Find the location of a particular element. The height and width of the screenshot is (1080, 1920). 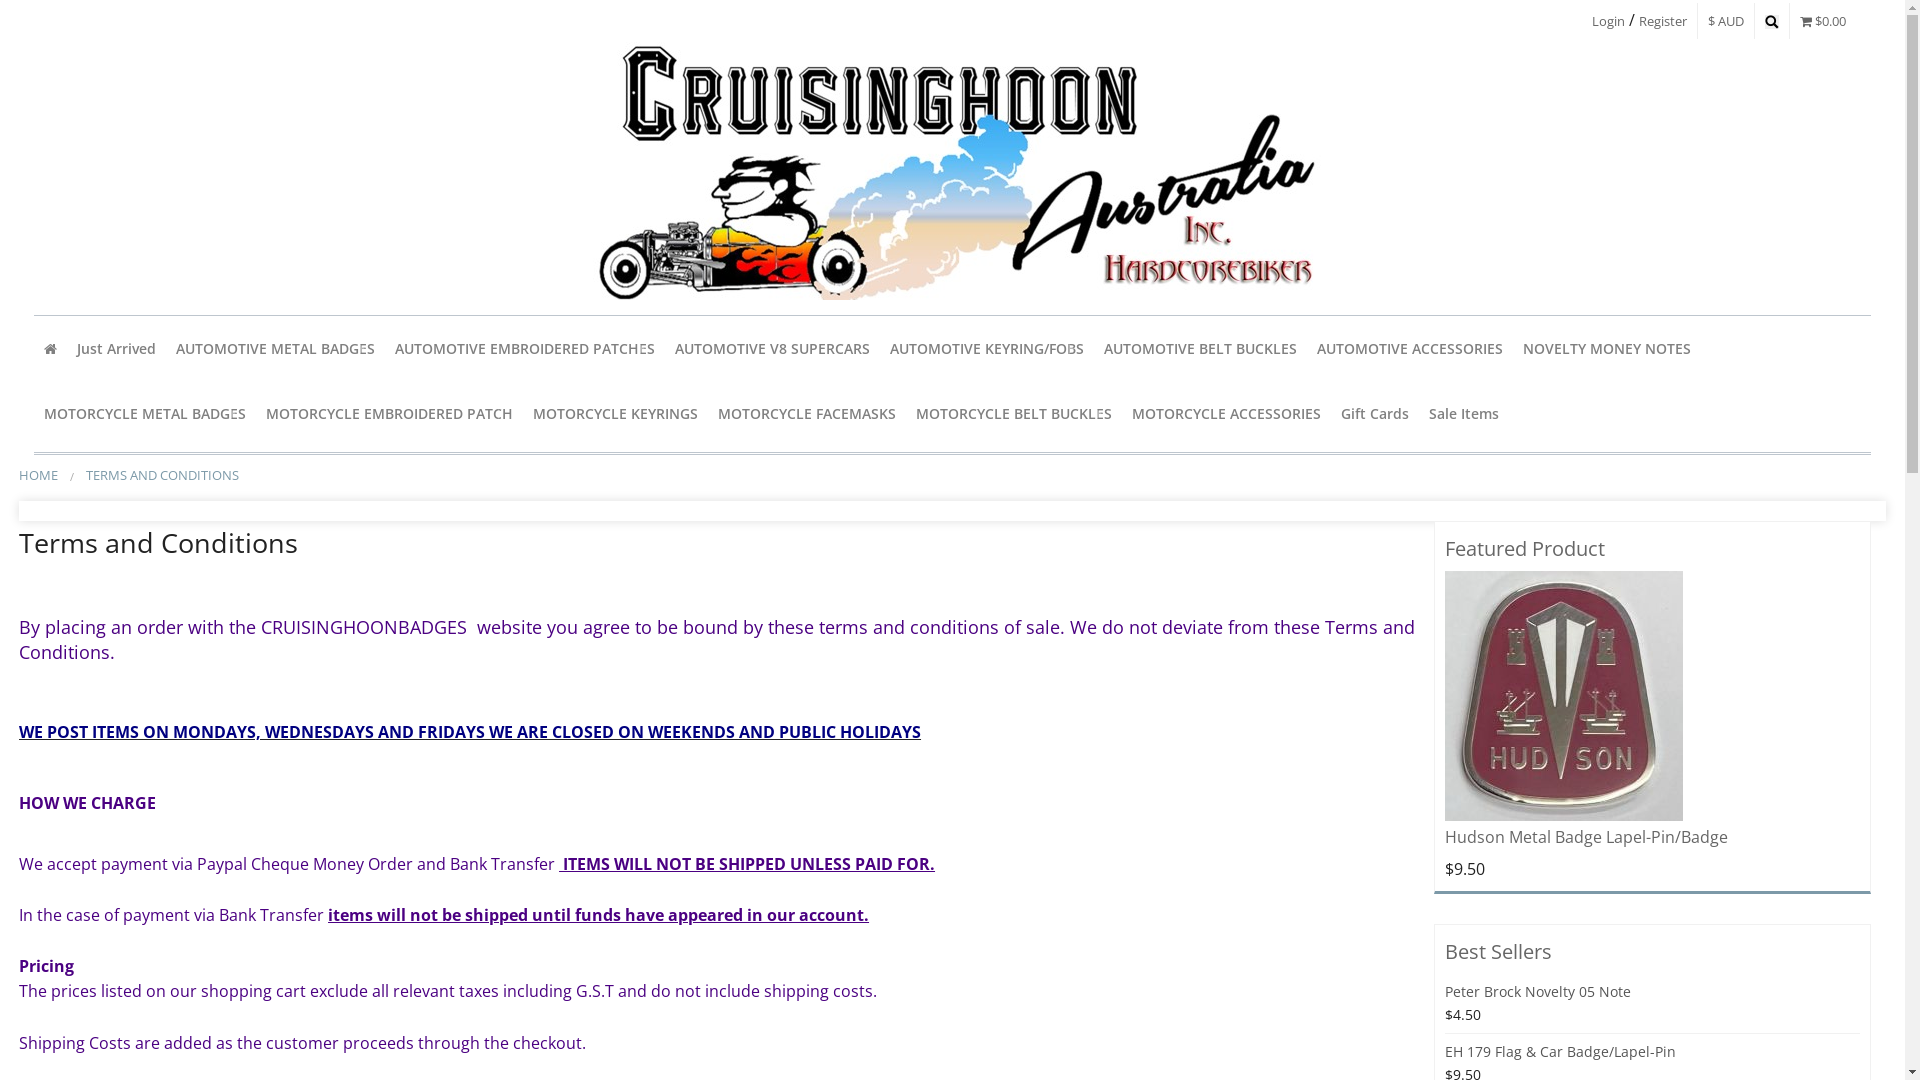

MOPAR CHRYSLER is located at coordinates (525, 944).